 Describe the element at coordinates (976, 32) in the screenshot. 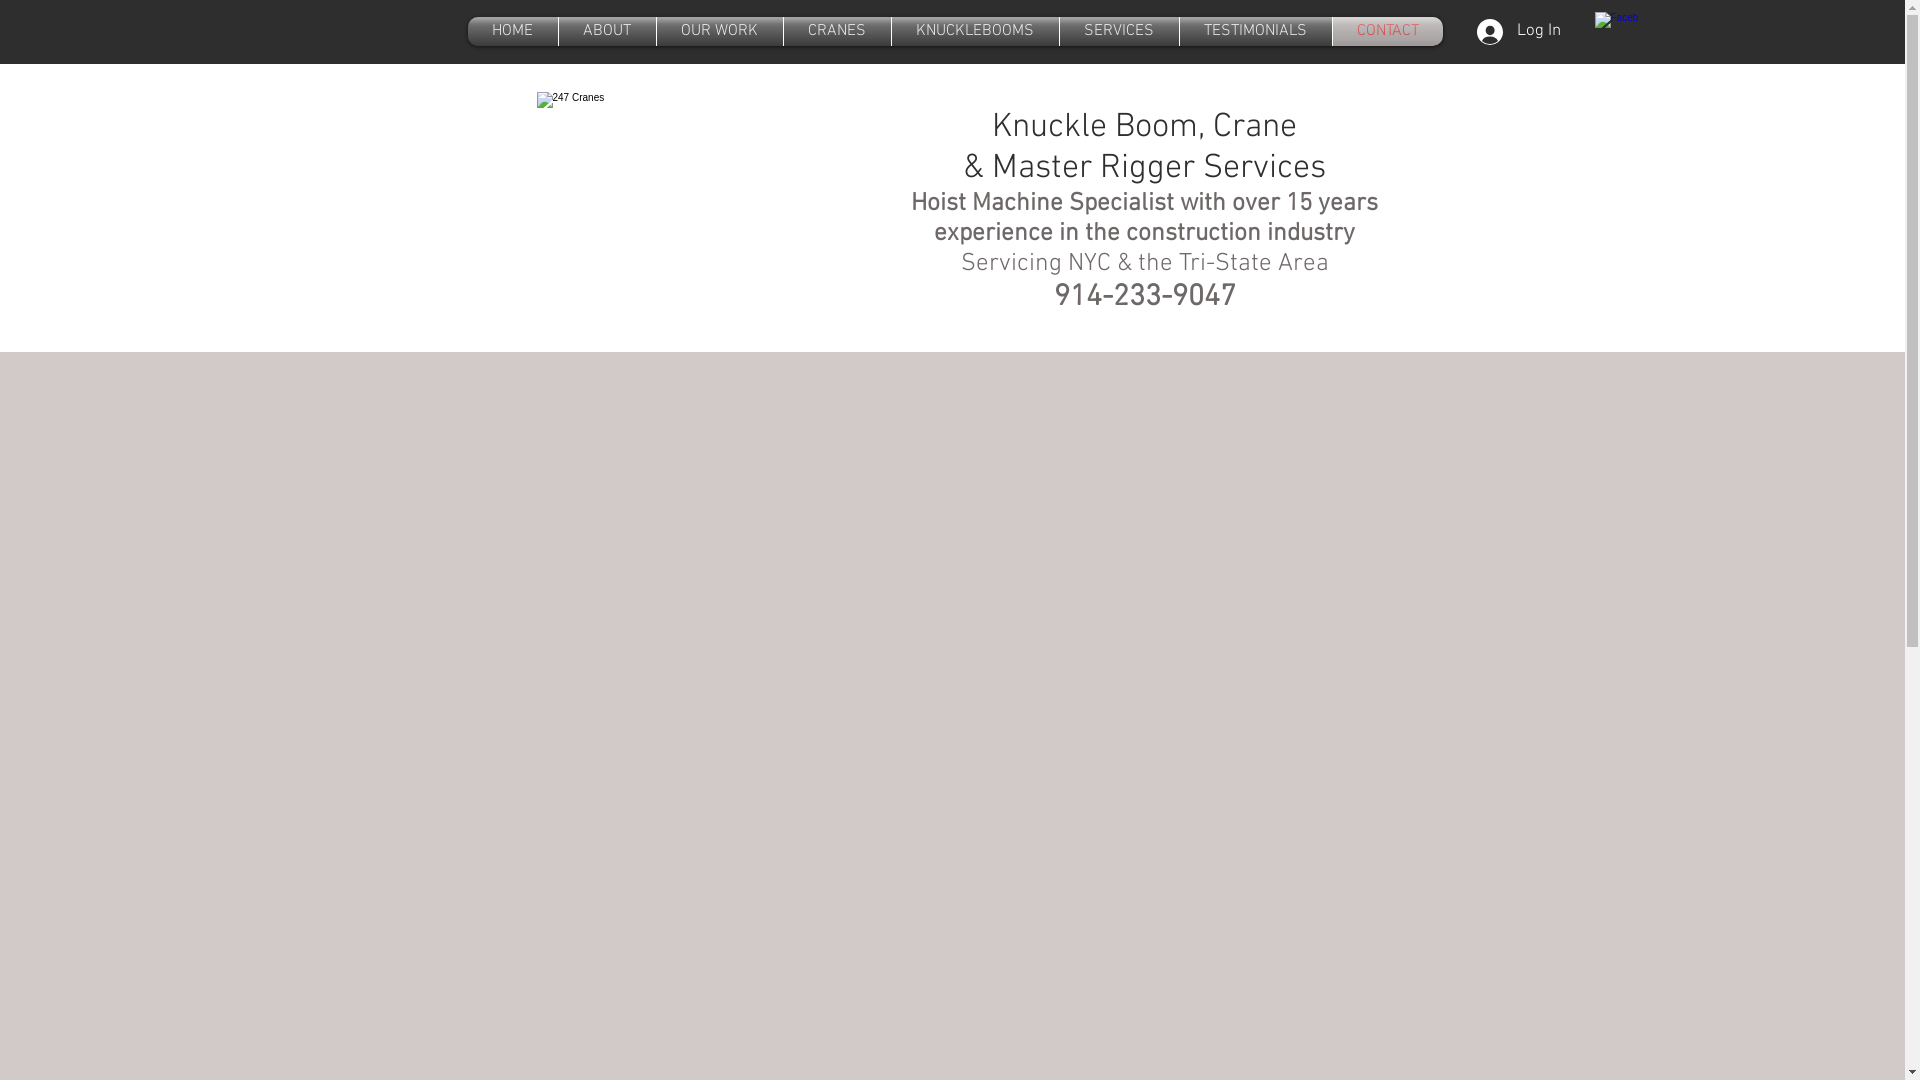

I see `KNUCKLEBOOMS` at that location.